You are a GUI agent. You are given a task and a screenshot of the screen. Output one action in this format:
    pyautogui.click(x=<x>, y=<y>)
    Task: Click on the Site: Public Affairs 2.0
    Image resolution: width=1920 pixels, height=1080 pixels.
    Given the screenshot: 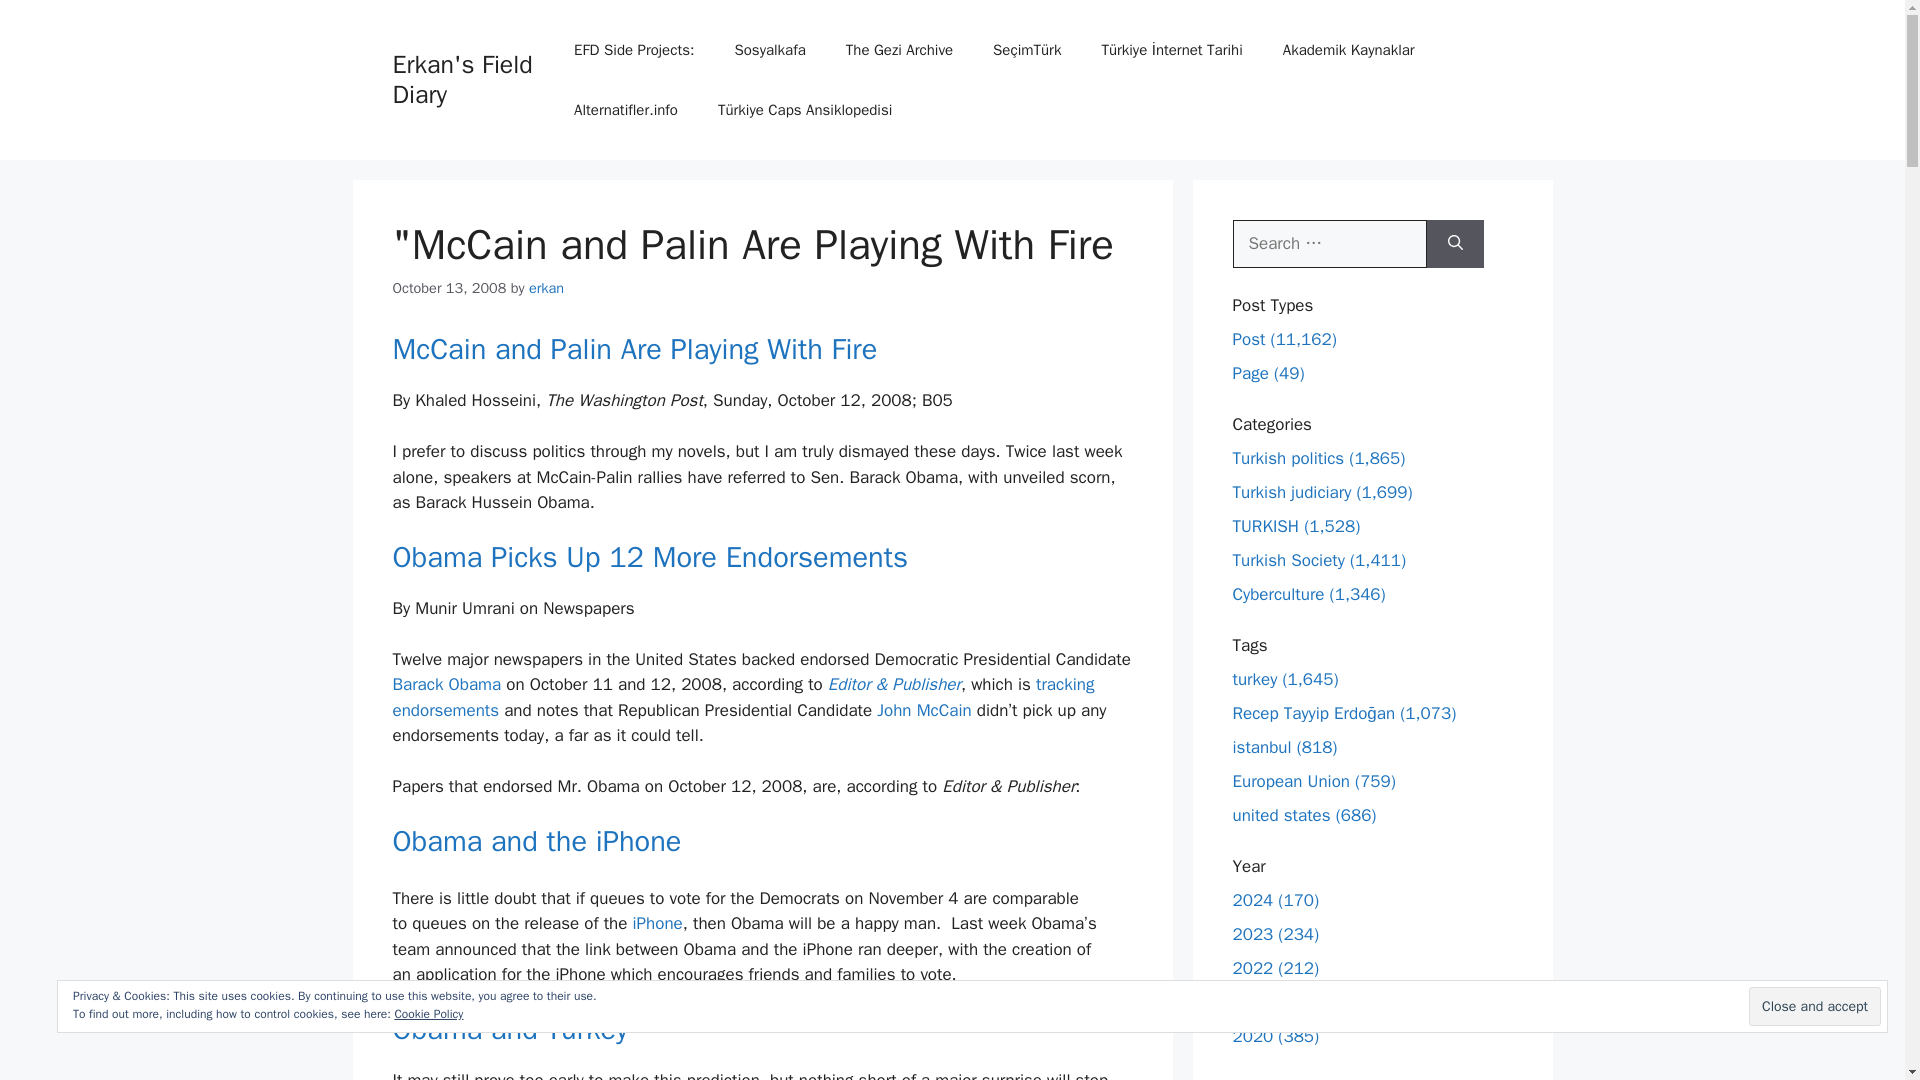 What is the action you would take?
    pyautogui.click(x=536, y=840)
    